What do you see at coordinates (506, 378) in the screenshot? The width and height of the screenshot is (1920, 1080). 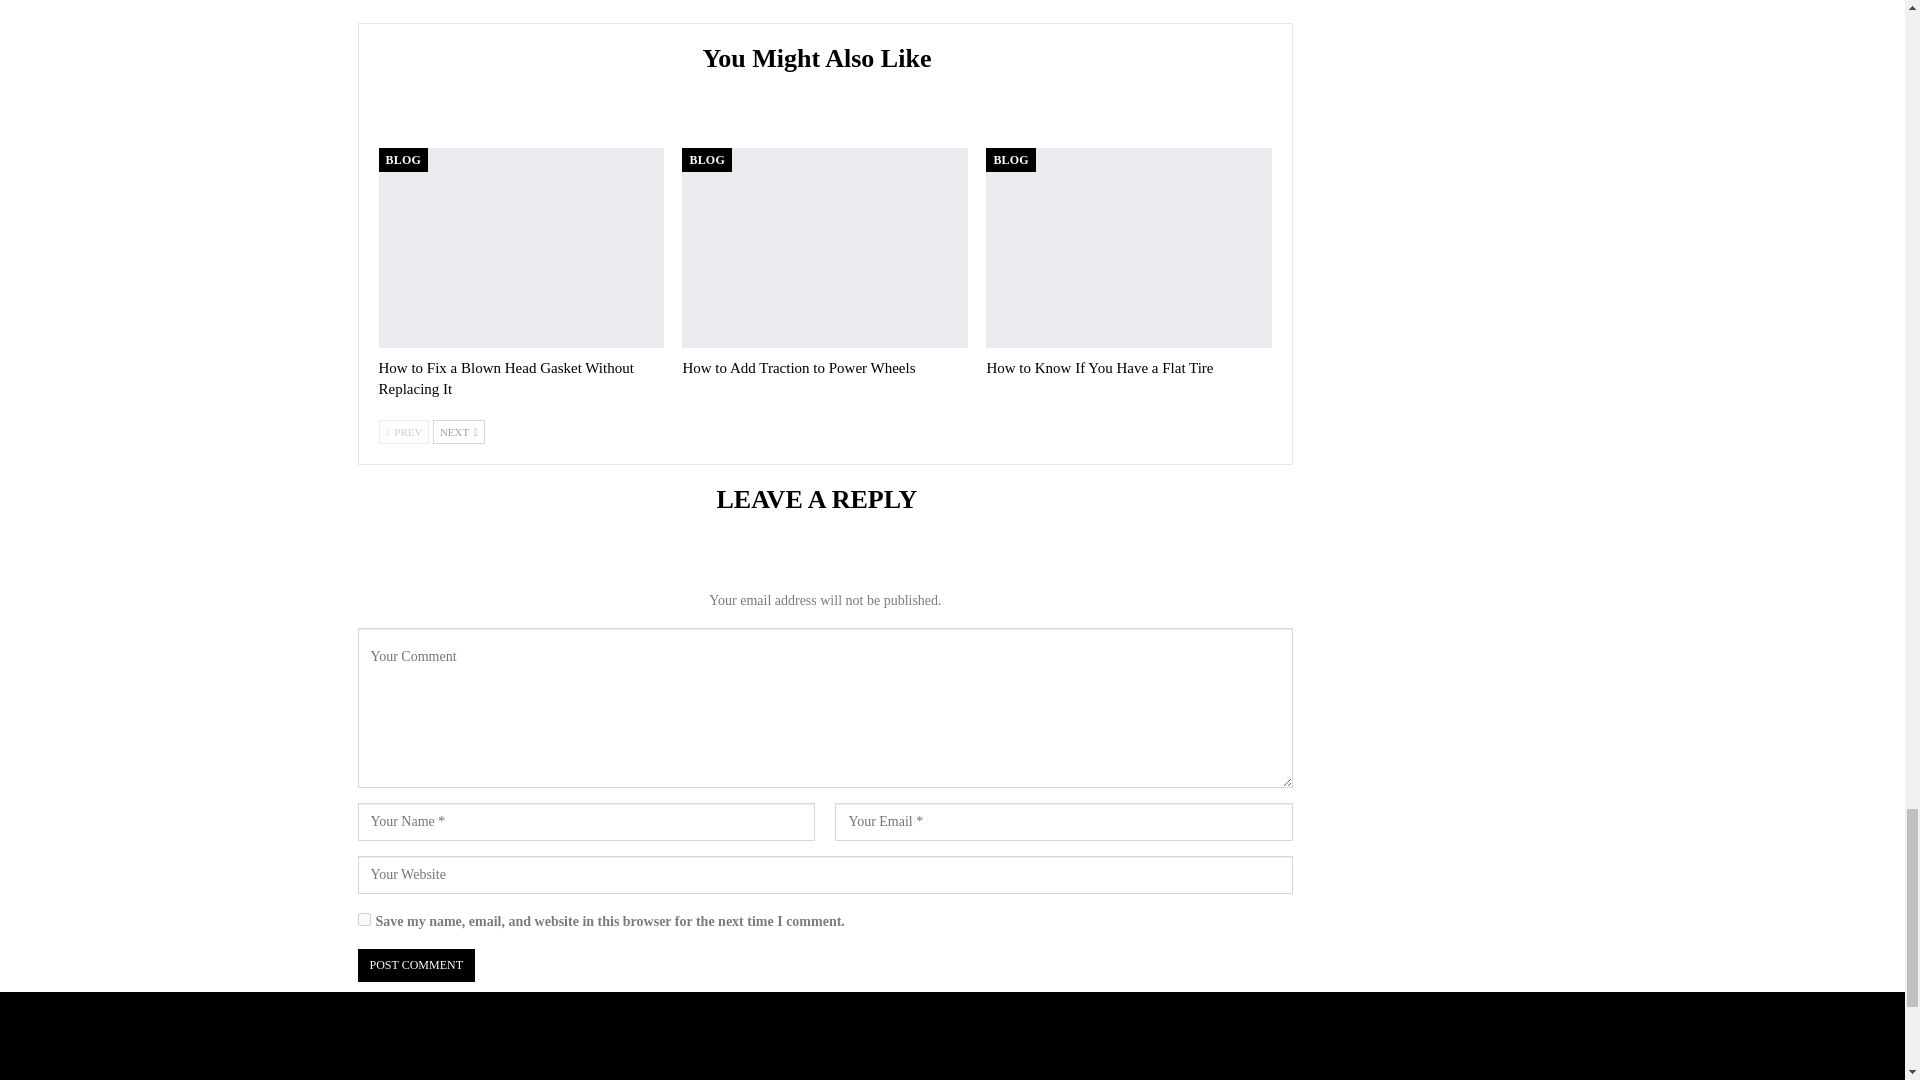 I see `How to Fix a Blown Head Gasket Without Replacing It` at bounding box center [506, 378].